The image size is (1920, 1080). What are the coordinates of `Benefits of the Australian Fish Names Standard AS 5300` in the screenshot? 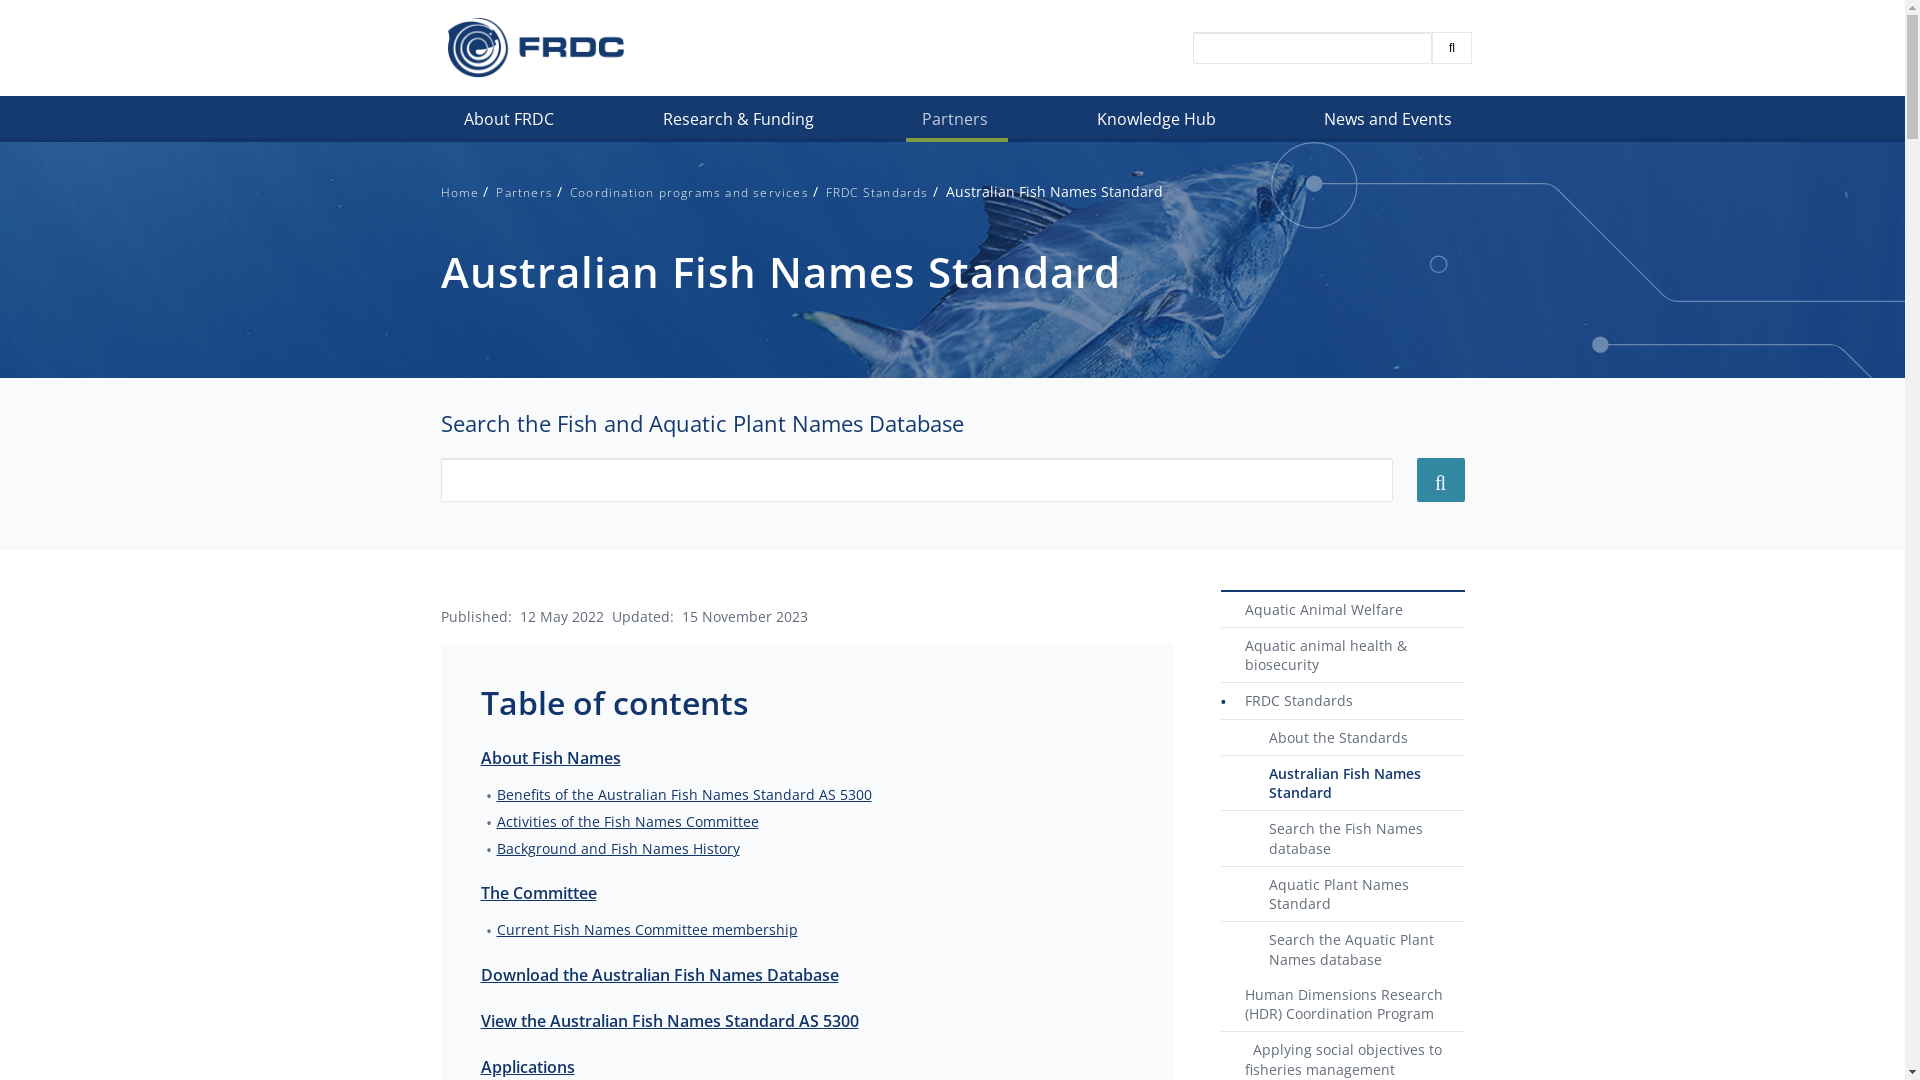 It's located at (684, 794).